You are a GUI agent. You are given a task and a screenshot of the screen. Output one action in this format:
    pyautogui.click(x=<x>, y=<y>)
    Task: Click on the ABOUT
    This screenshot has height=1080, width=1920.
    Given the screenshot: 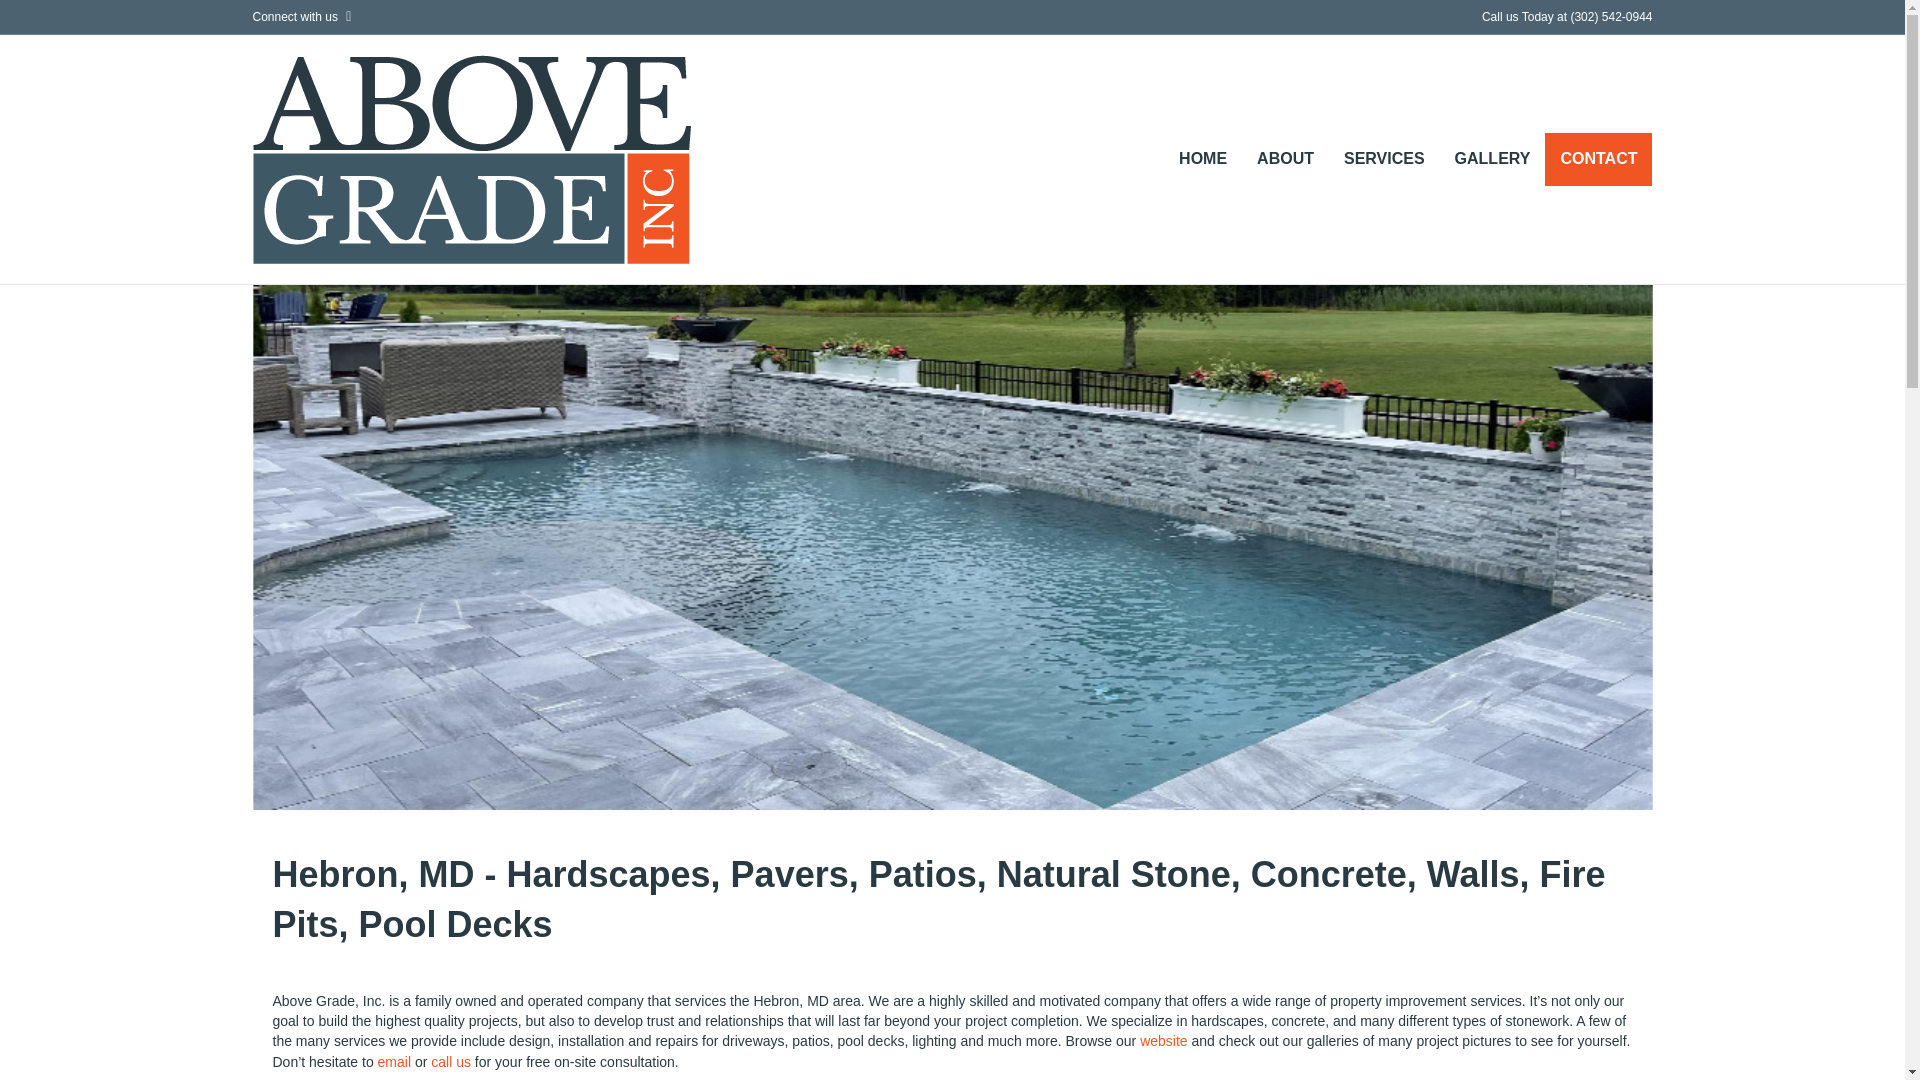 What is the action you would take?
    pyautogui.click(x=1285, y=158)
    